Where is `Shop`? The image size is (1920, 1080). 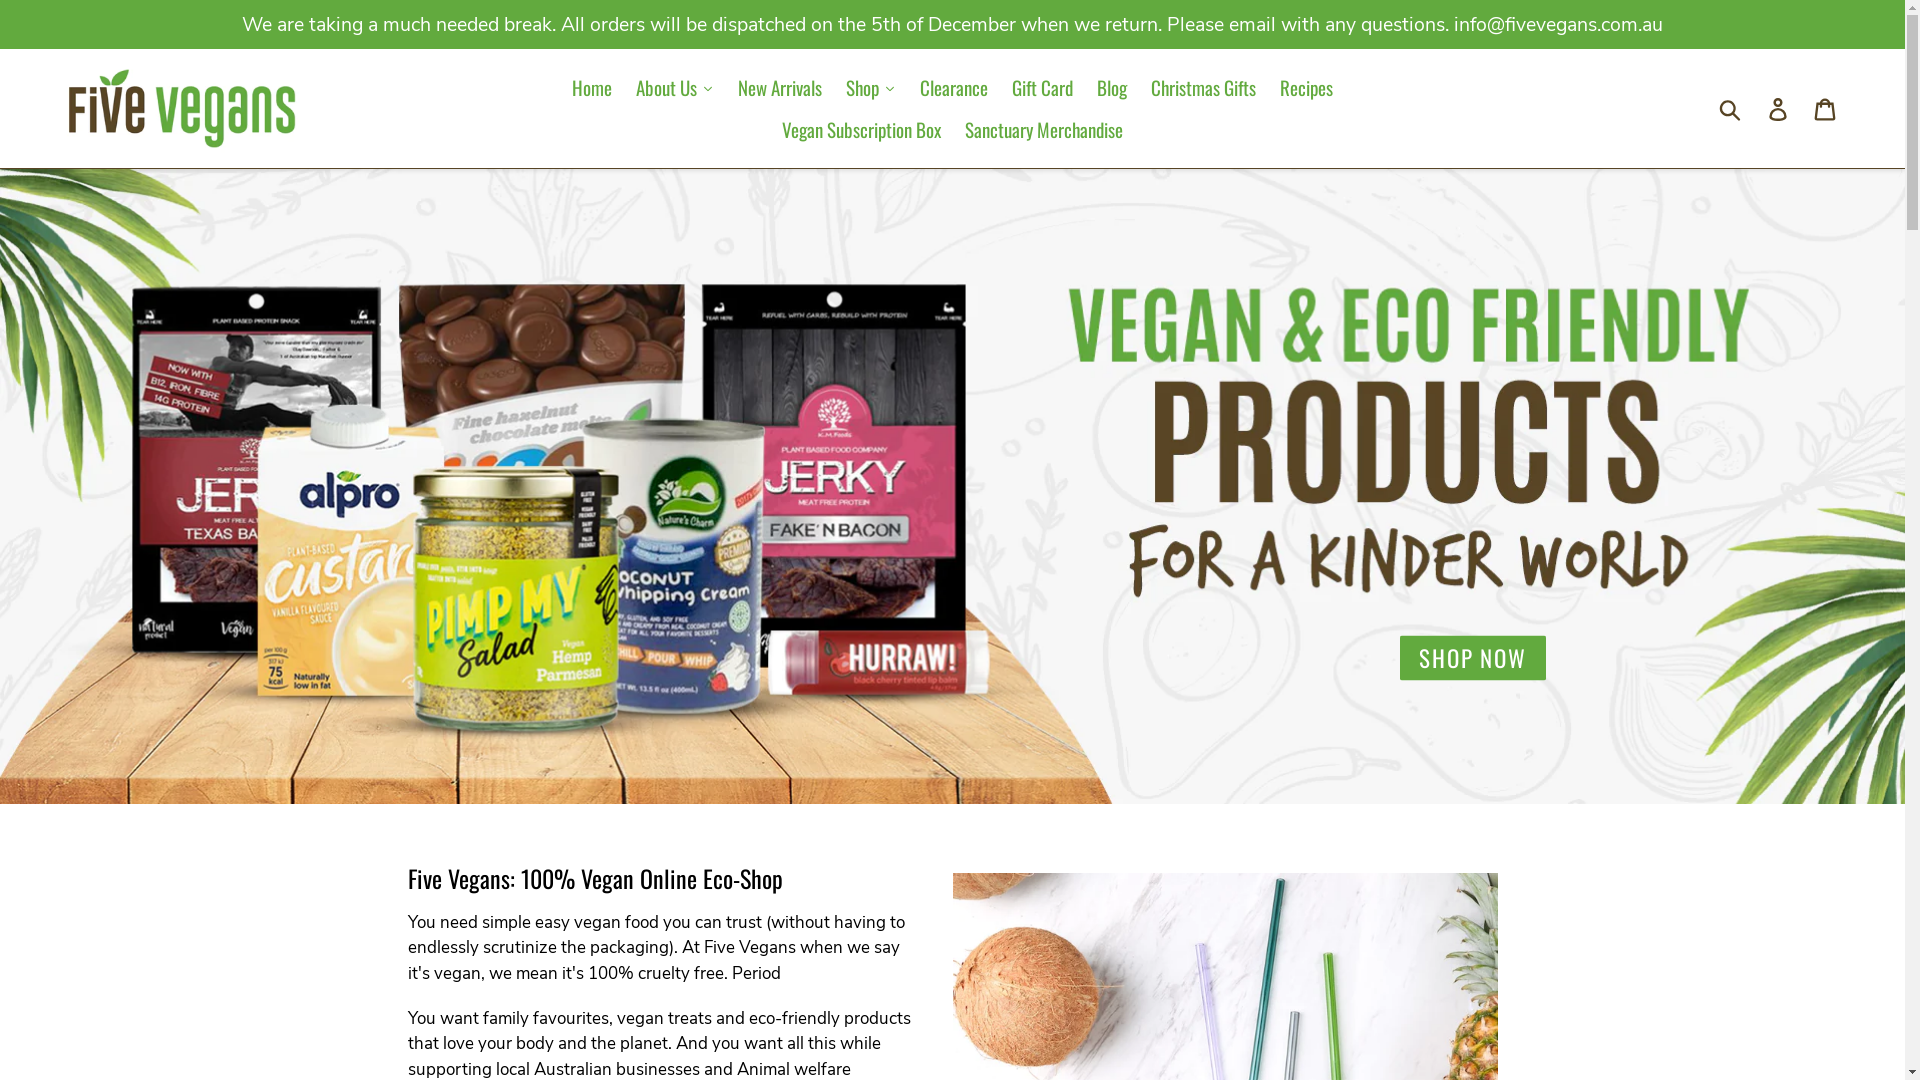 Shop is located at coordinates (871, 88).